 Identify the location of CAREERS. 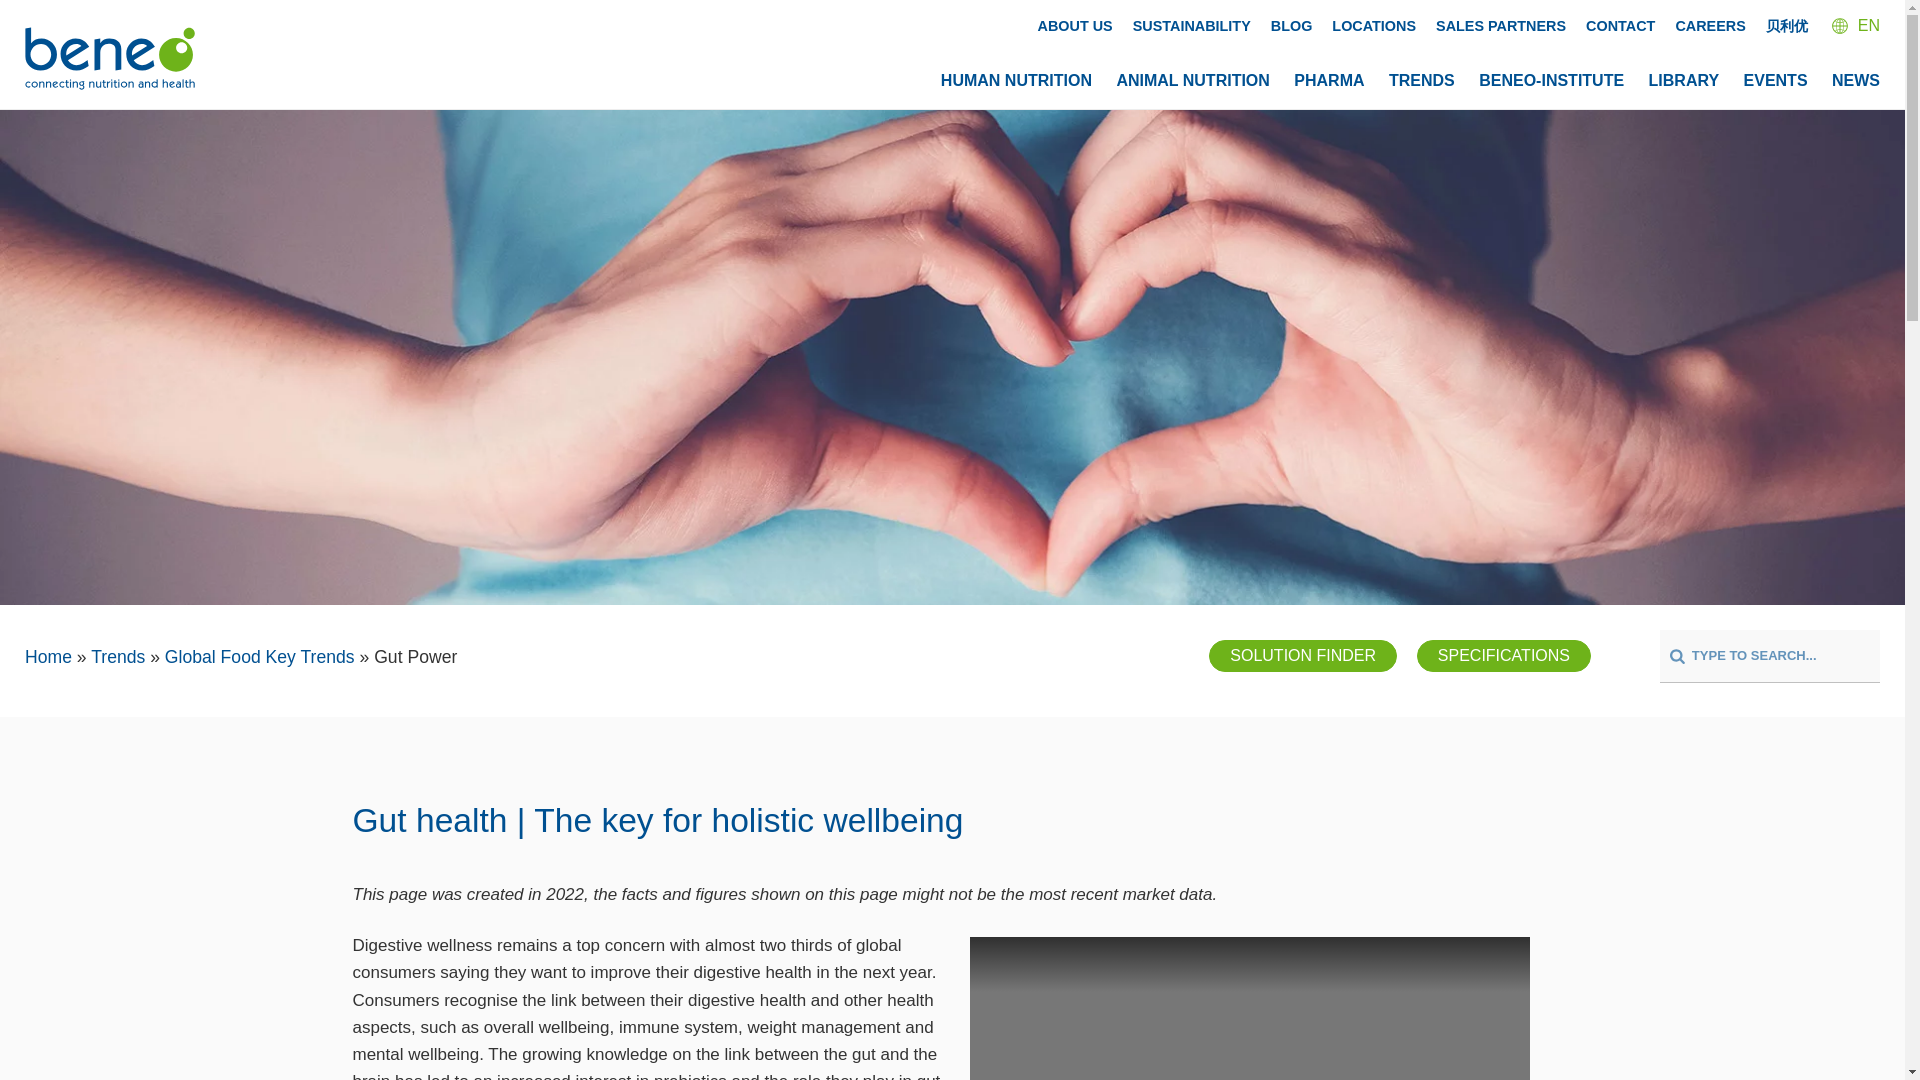
(1710, 26).